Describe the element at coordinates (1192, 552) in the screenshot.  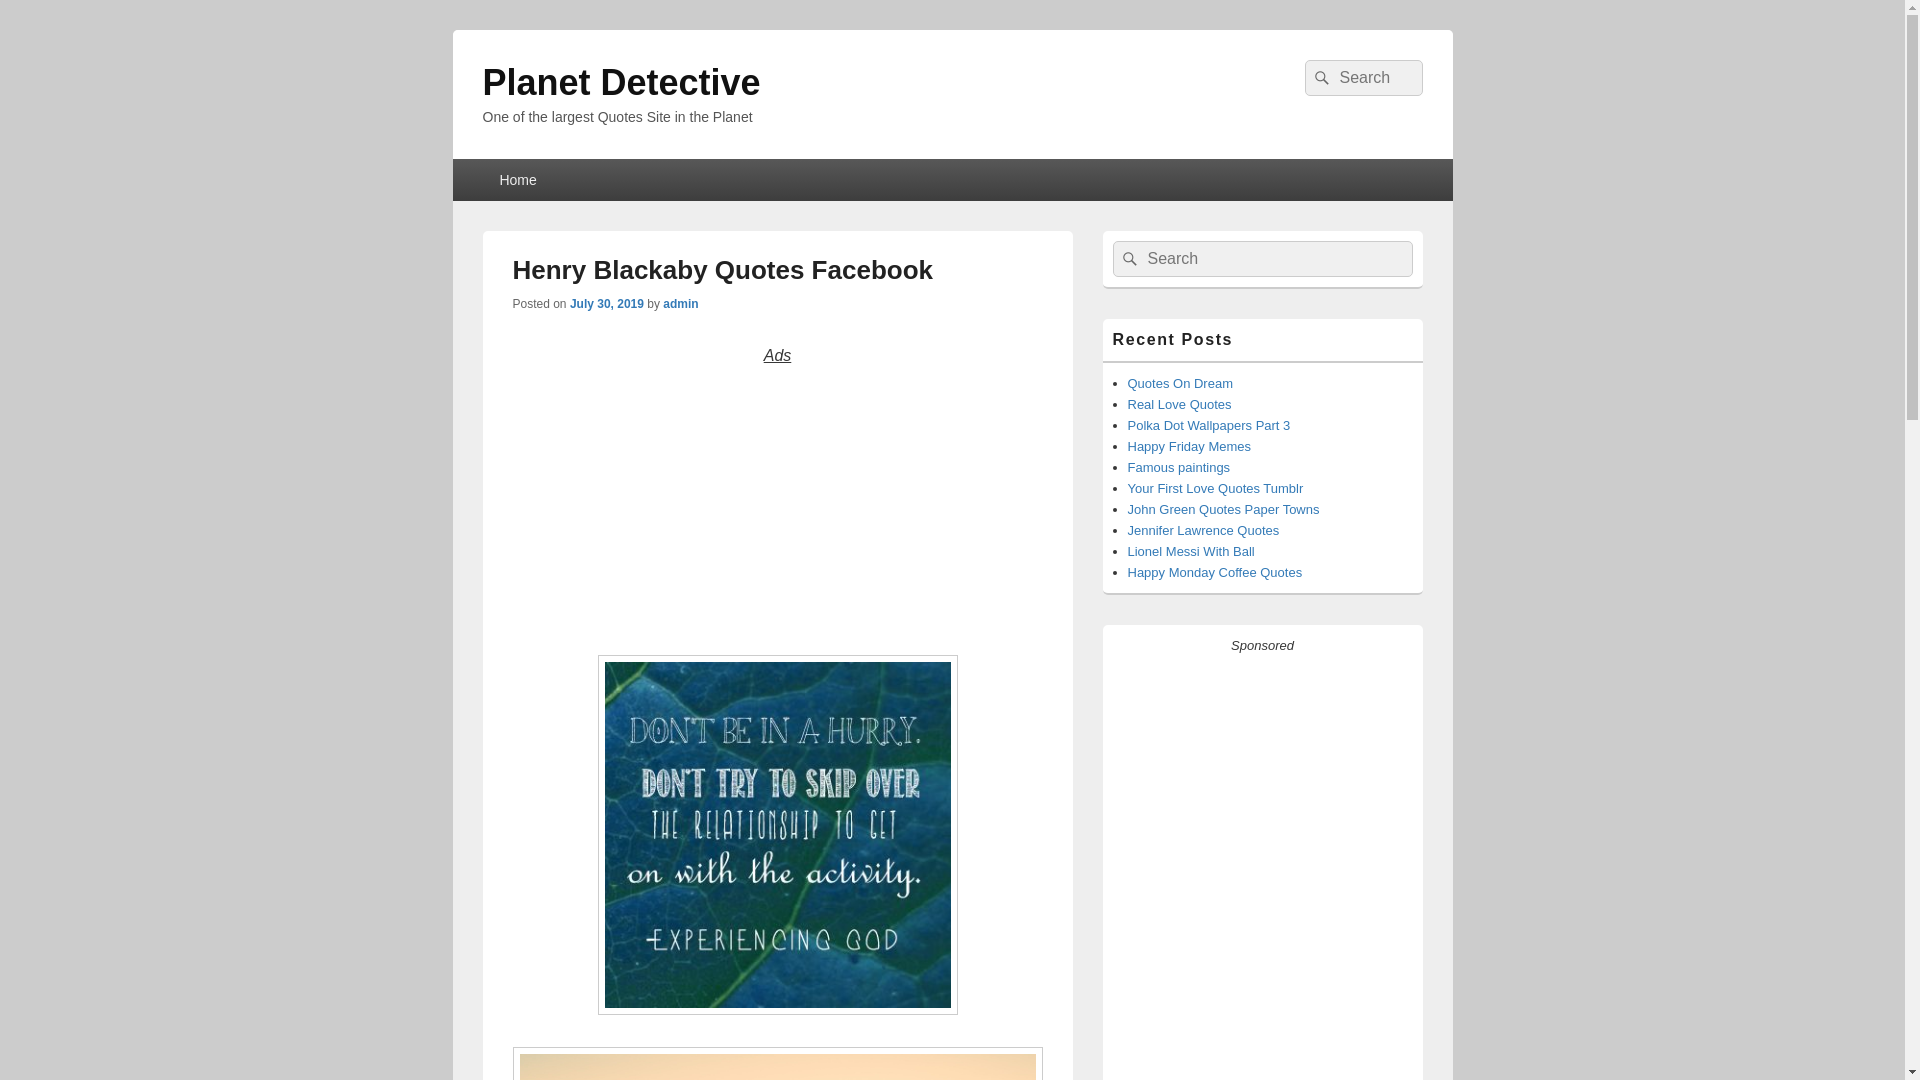
I see `Lionel Messi With Ball` at that location.